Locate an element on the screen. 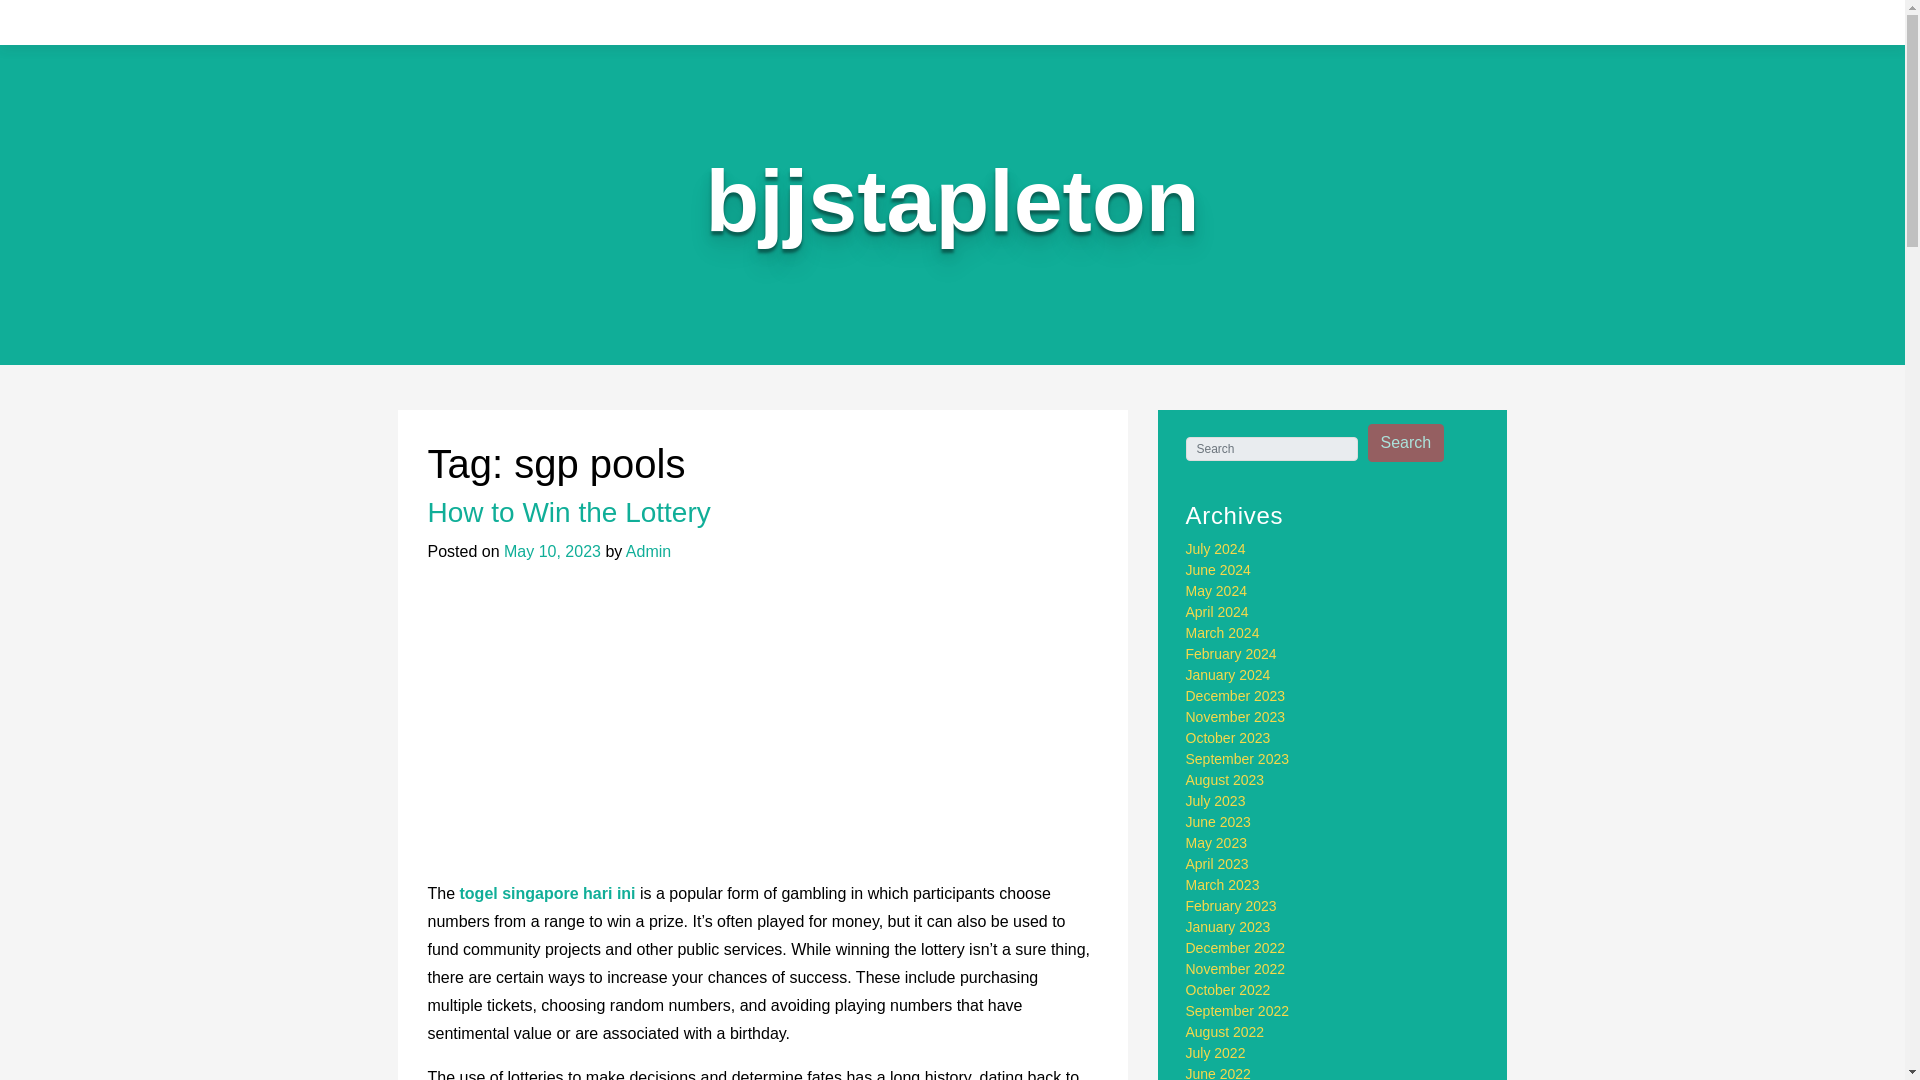 This screenshot has height=1080, width=1920. togel singapore hari ini is located at coordinates (548, 892).